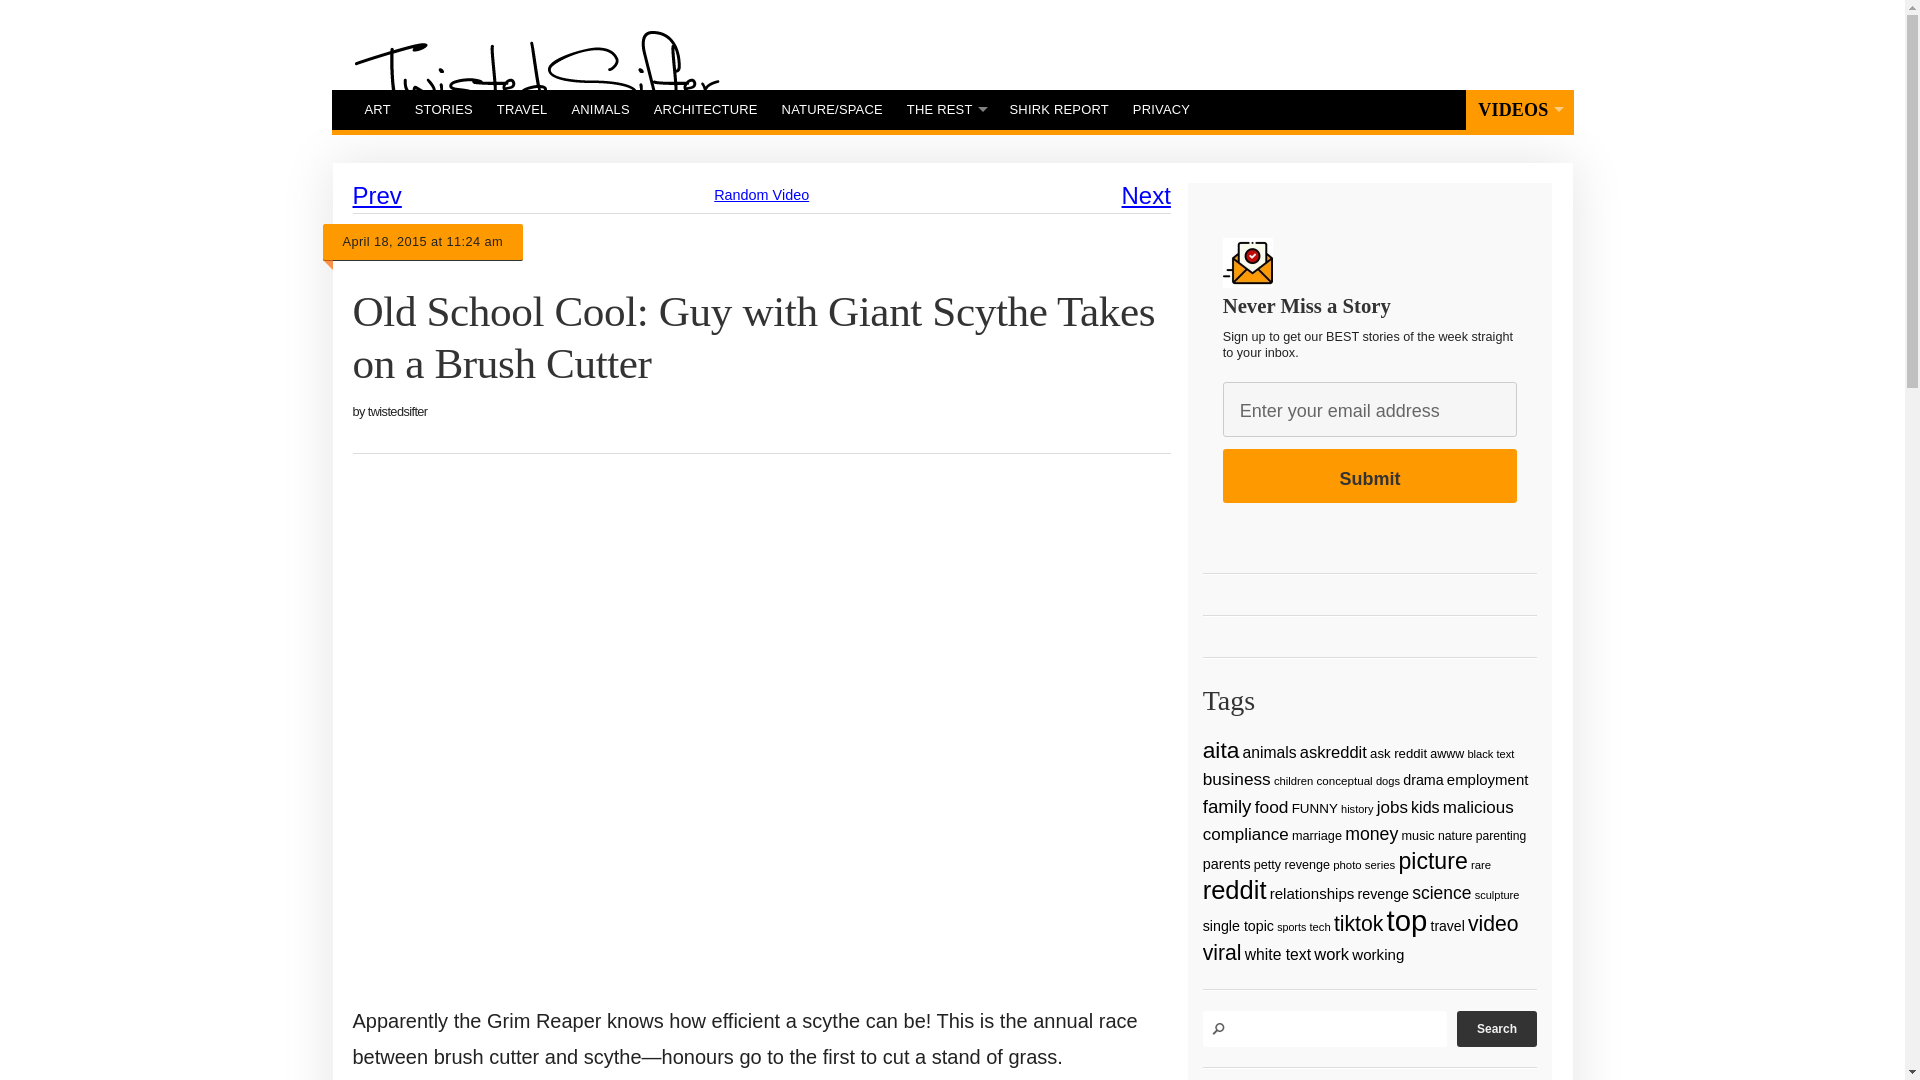  Describe the element at coordinates (600, 109) in the screenshot. I see `ANIMALS` at that location.